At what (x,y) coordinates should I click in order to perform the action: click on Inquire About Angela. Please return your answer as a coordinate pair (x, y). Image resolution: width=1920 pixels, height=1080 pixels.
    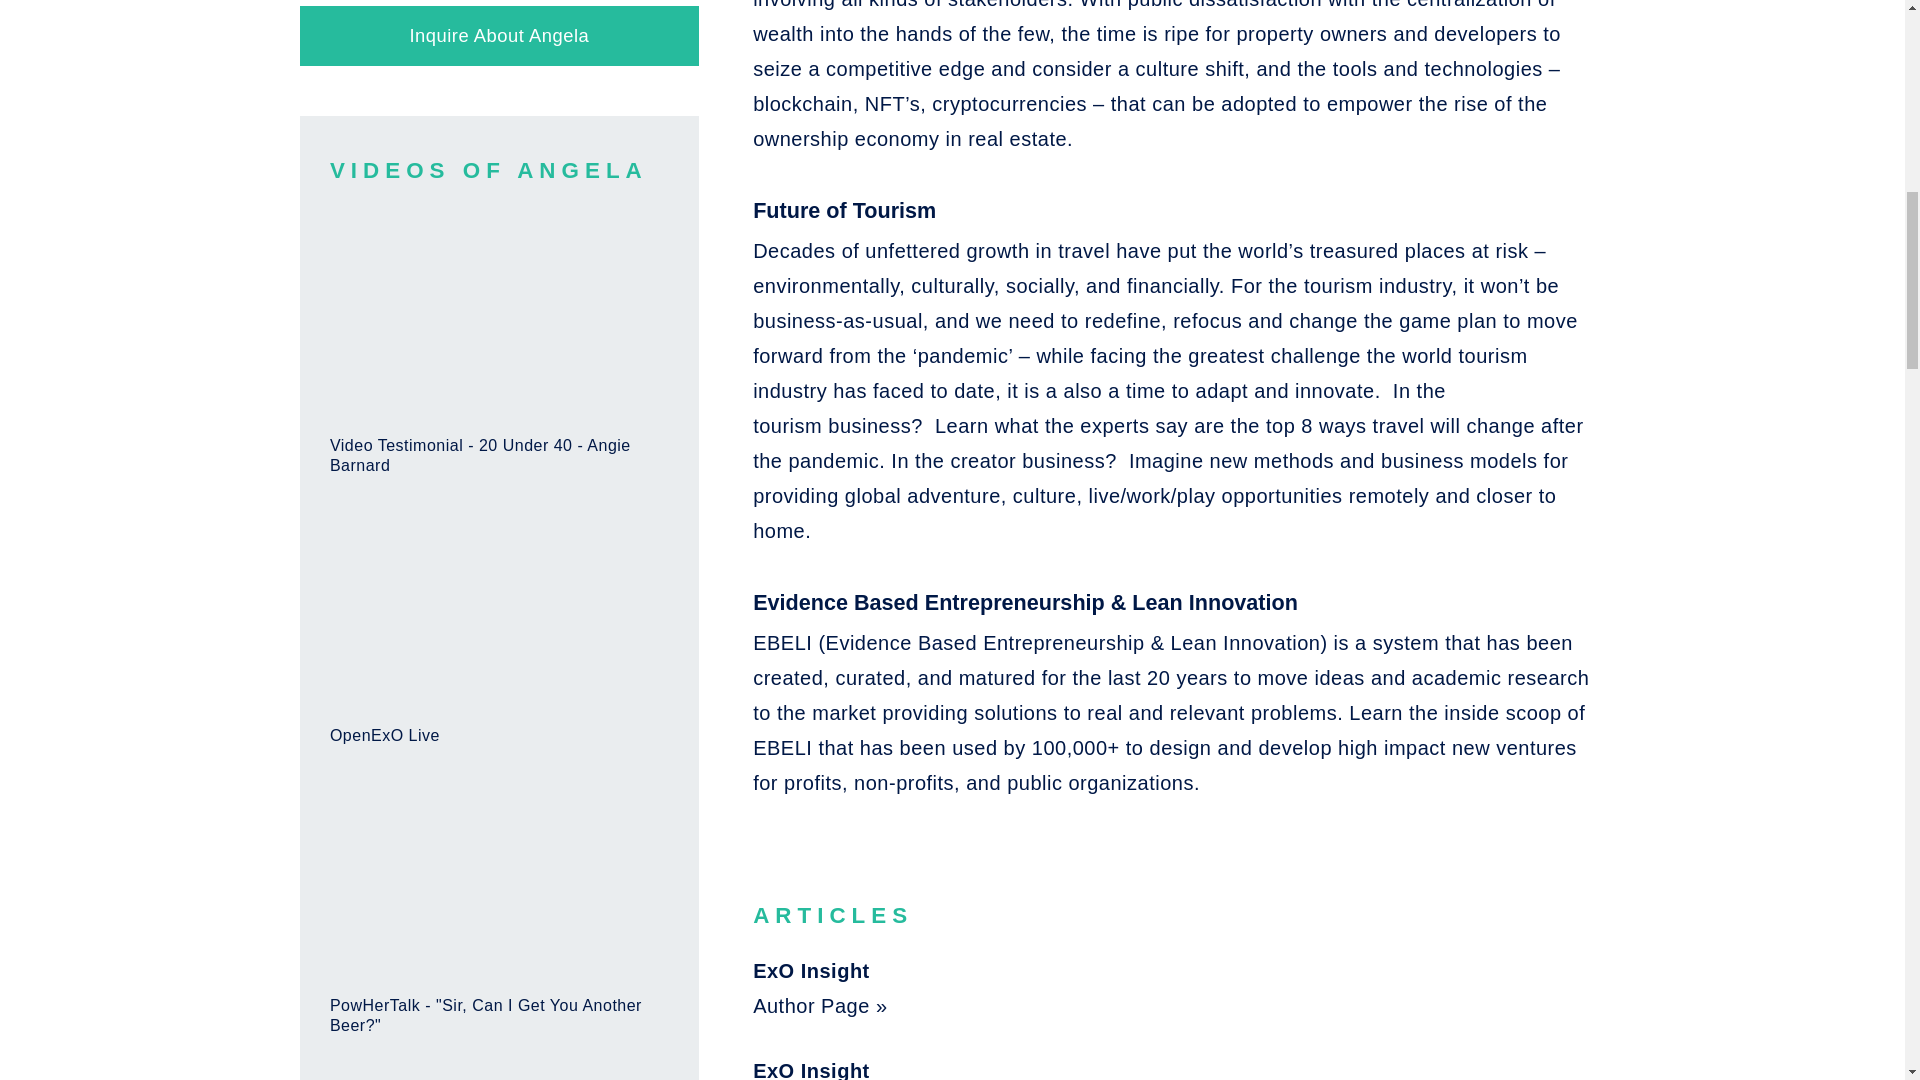
    Looking at the image, I should click on (498, 36).